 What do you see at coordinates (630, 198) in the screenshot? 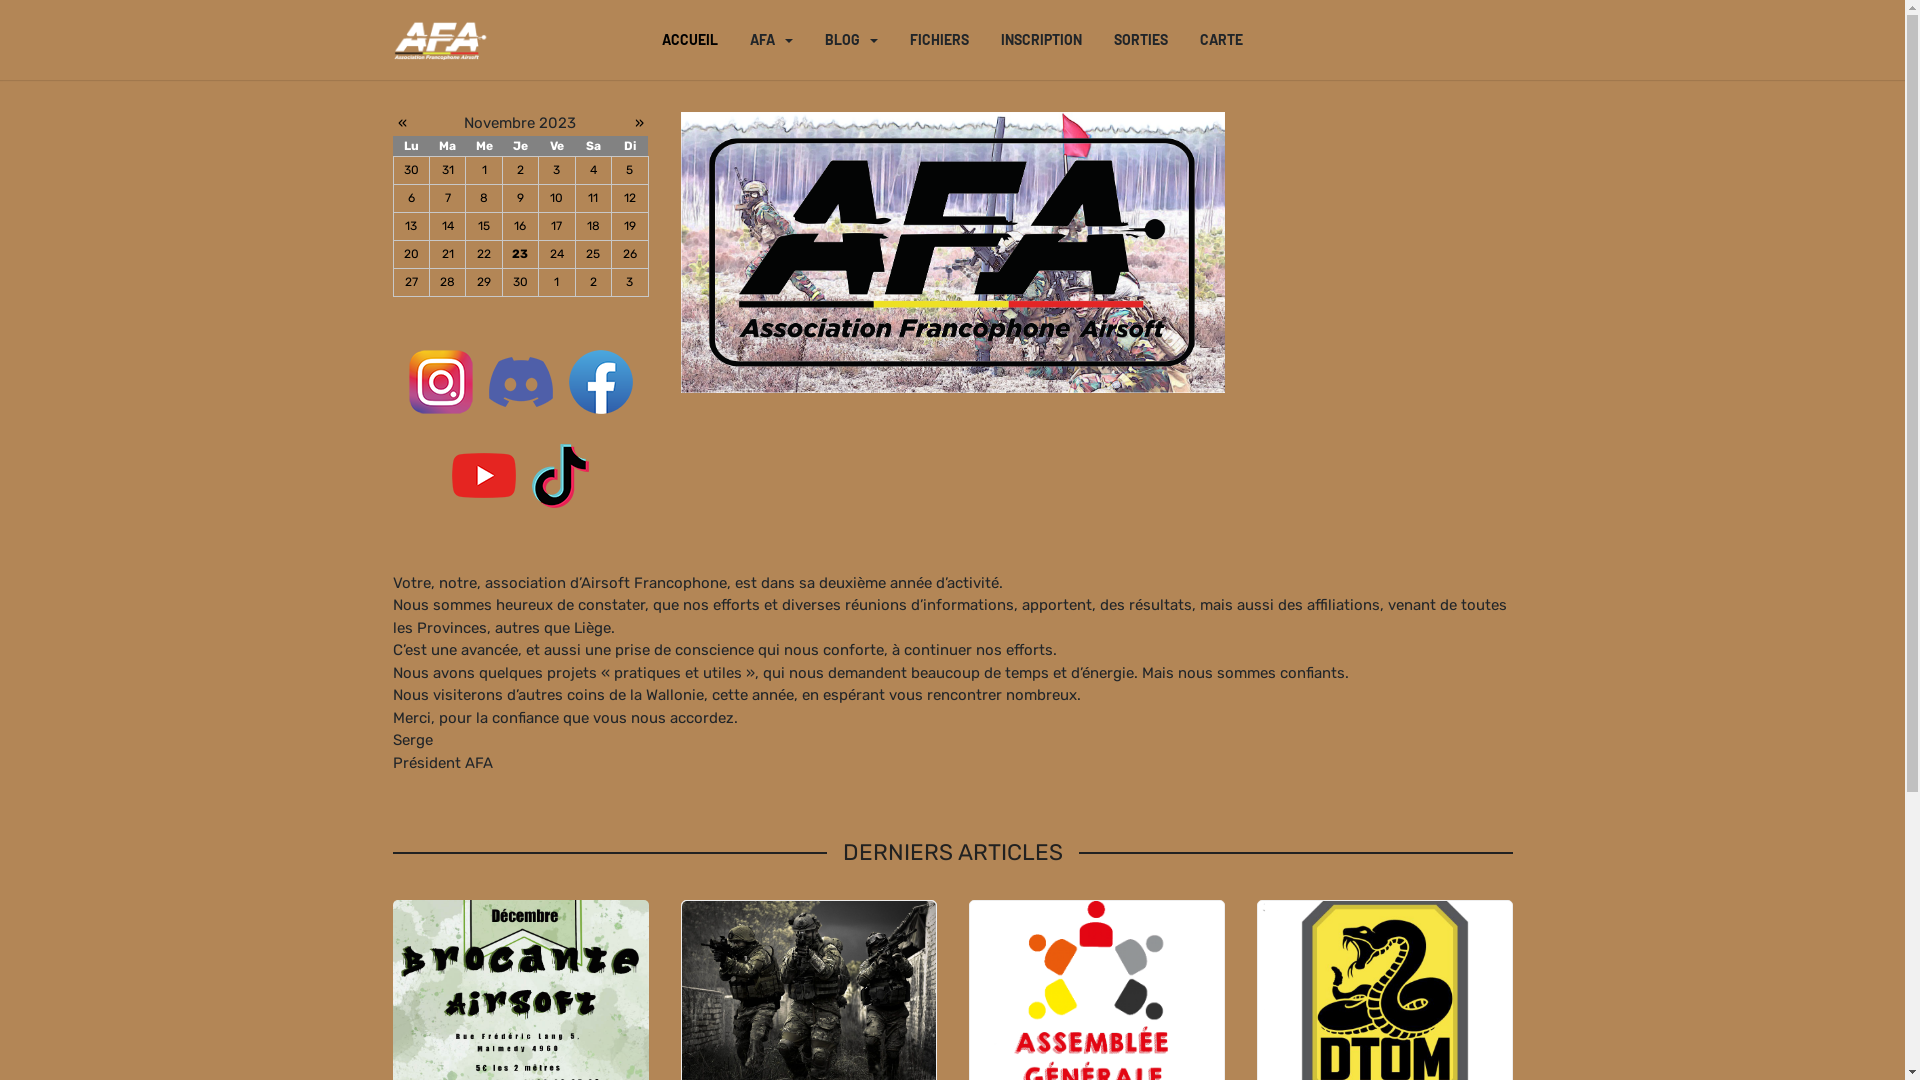
I see `12` at bounding box center [630, 198].